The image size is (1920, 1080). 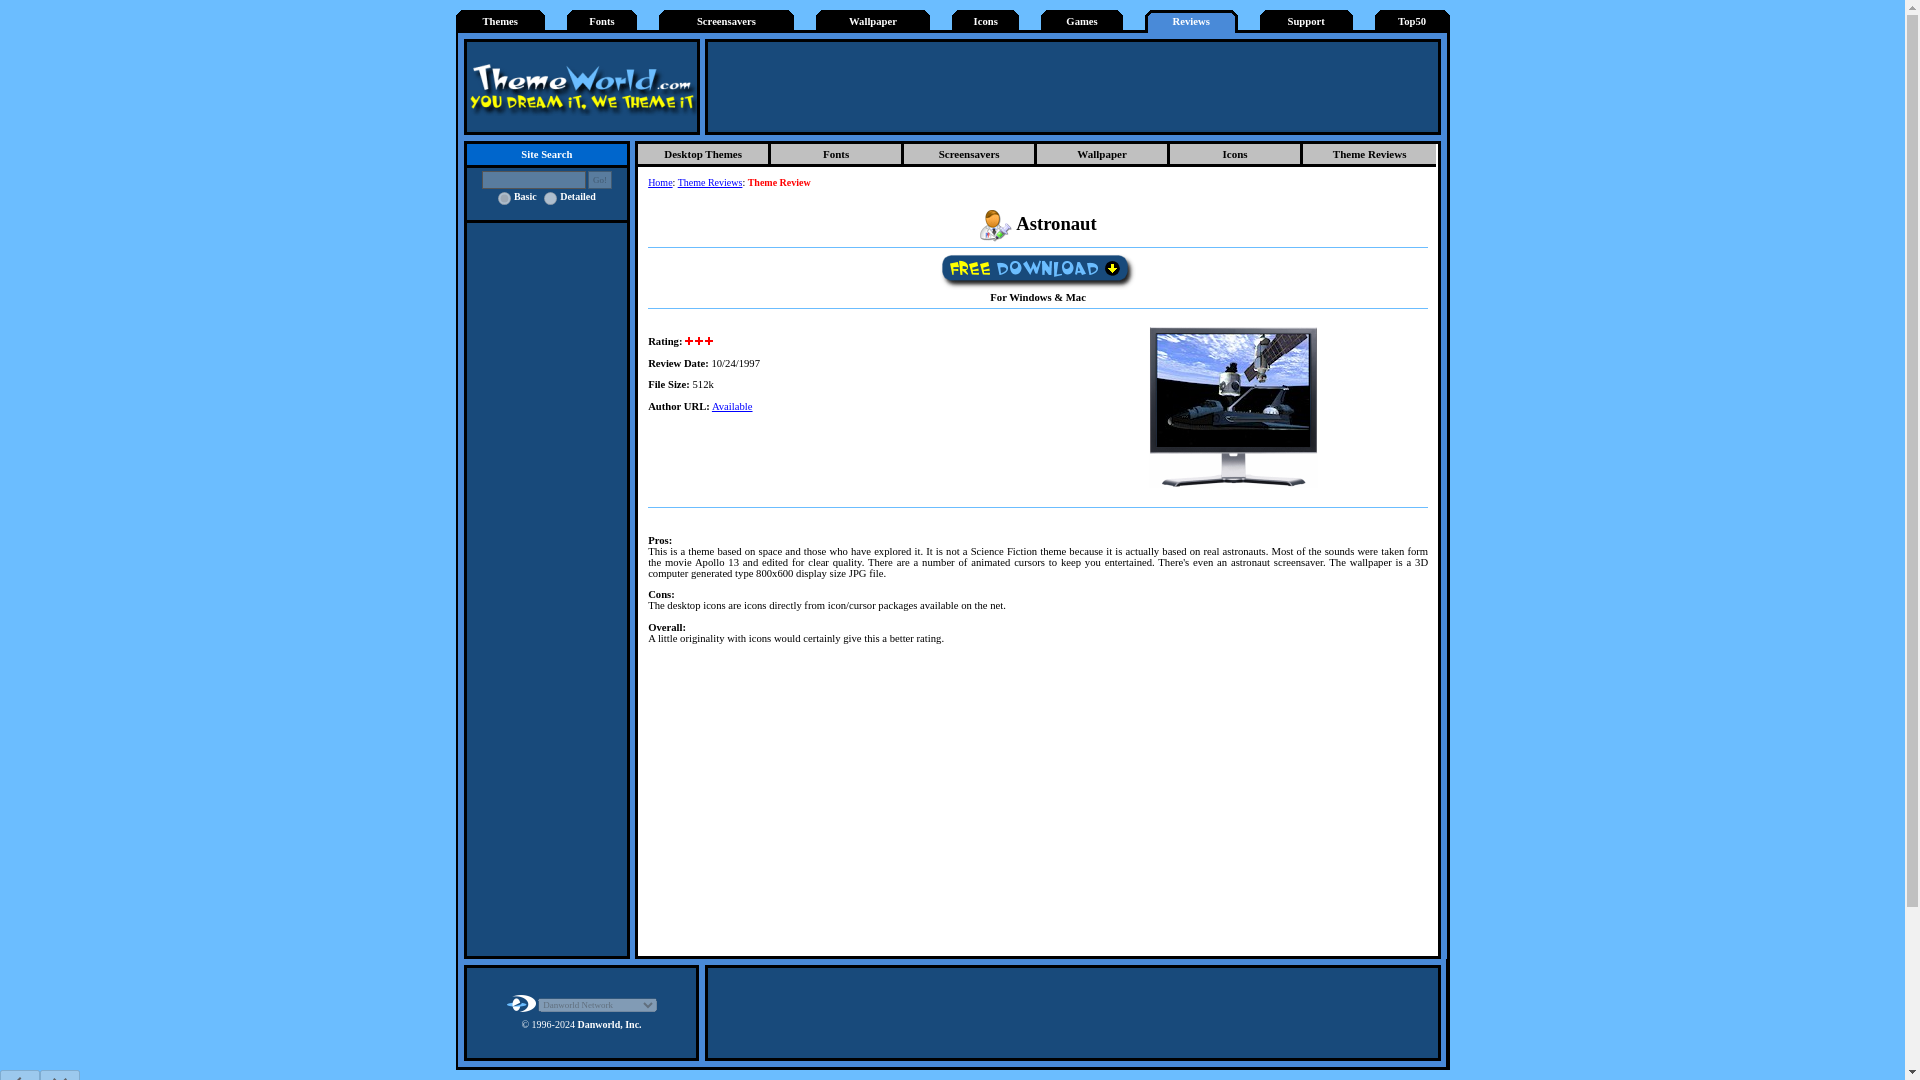 I want to click on Fonts, so click(x=838, y=155).